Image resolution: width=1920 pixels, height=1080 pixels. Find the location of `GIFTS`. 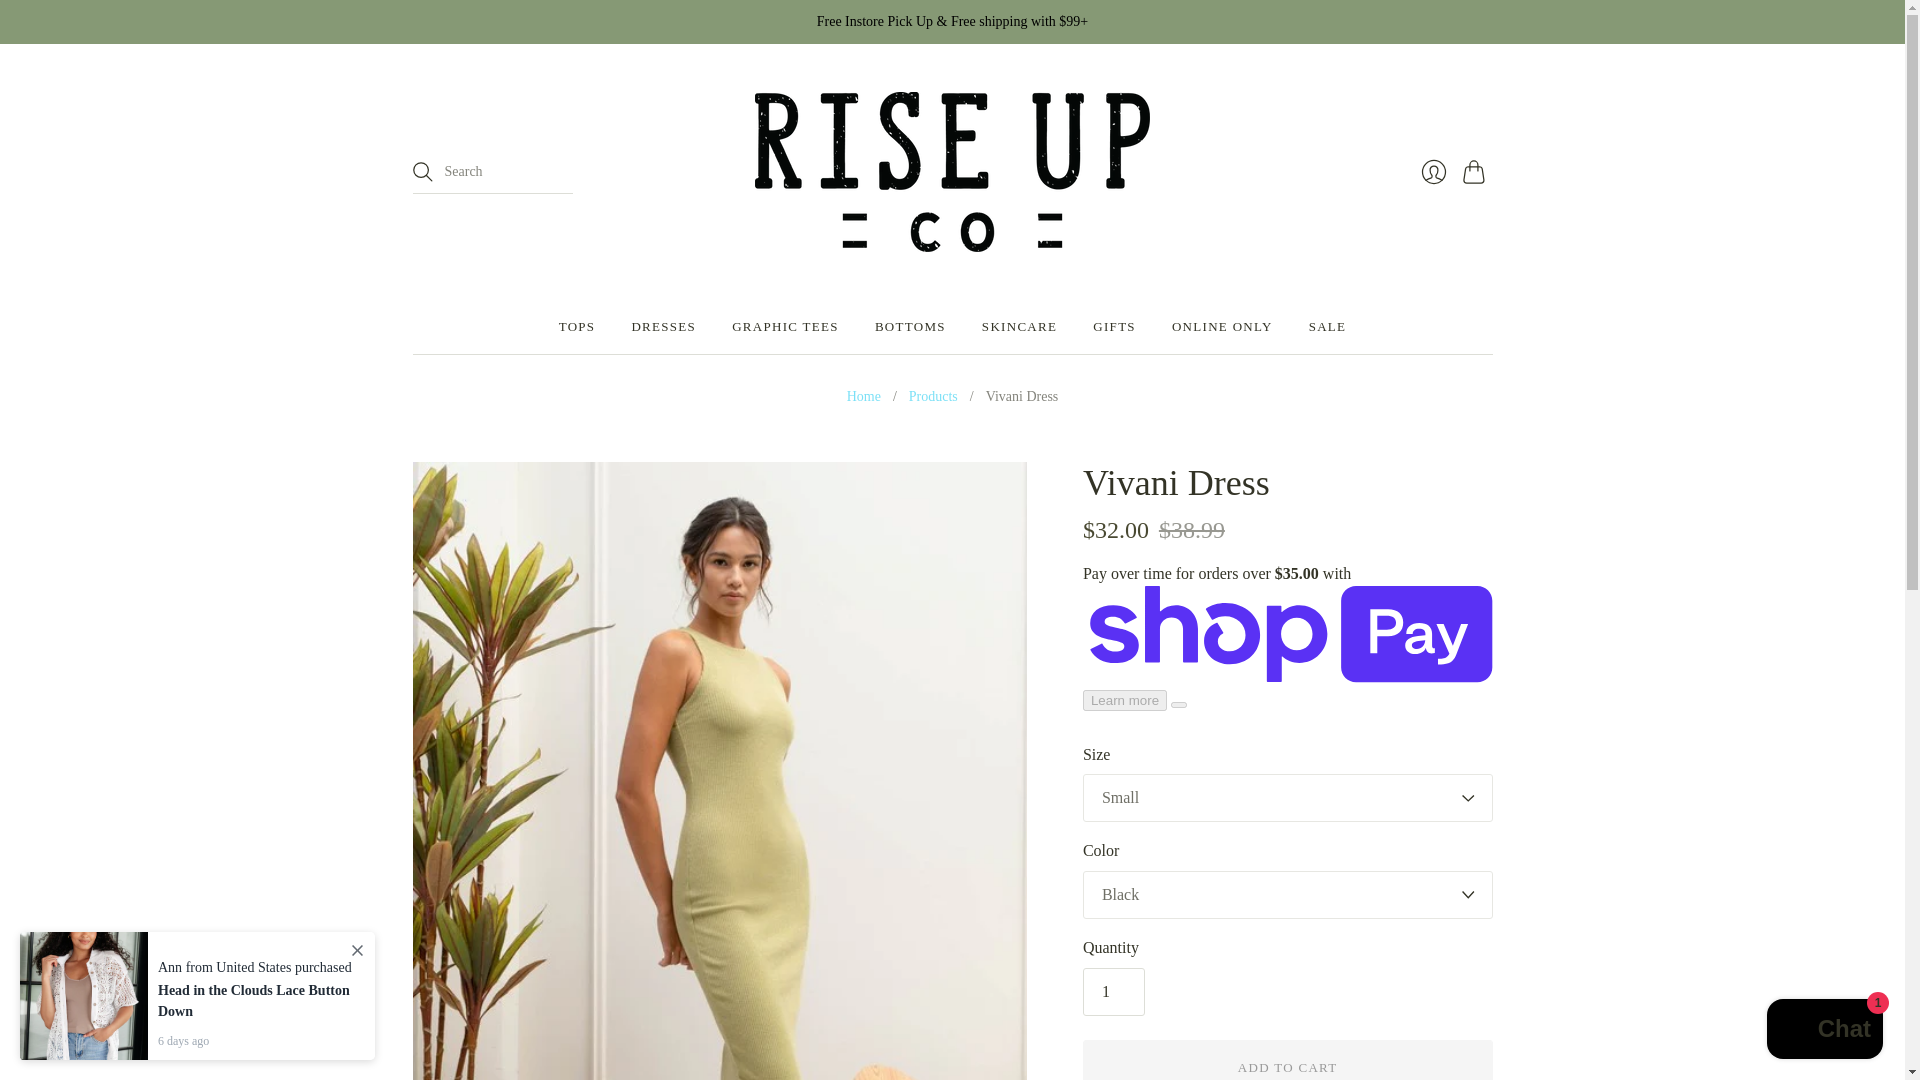

GIFTS is located at coordinates (1114, 326).